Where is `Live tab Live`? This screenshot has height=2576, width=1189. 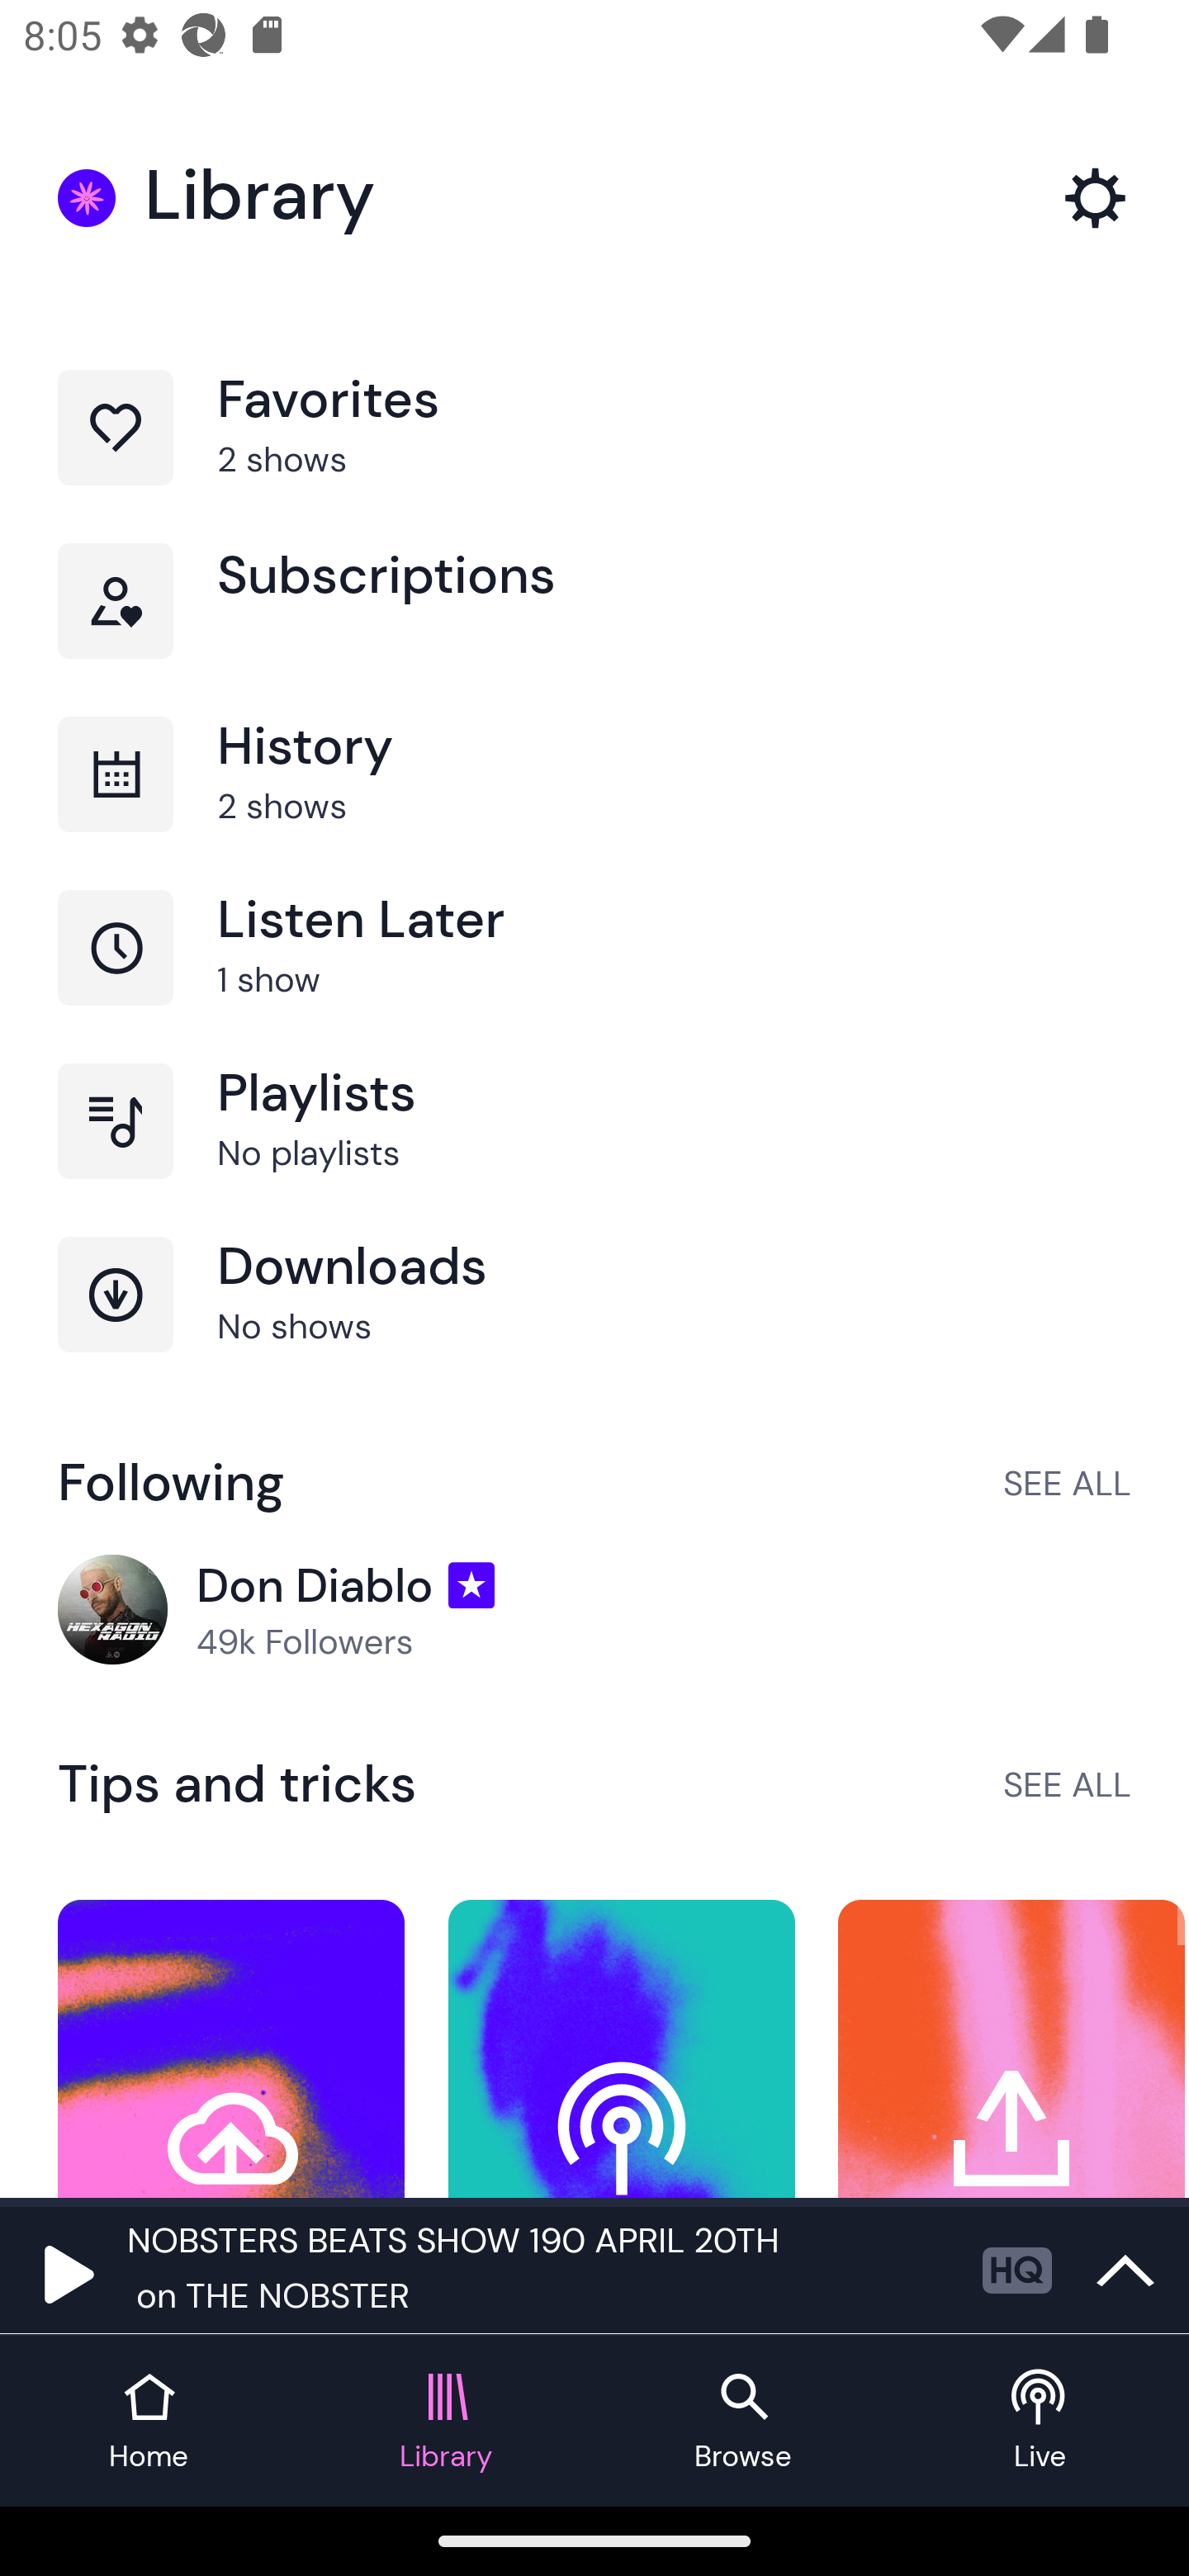 Live tab Live is located at coordinates (1040, 2421).